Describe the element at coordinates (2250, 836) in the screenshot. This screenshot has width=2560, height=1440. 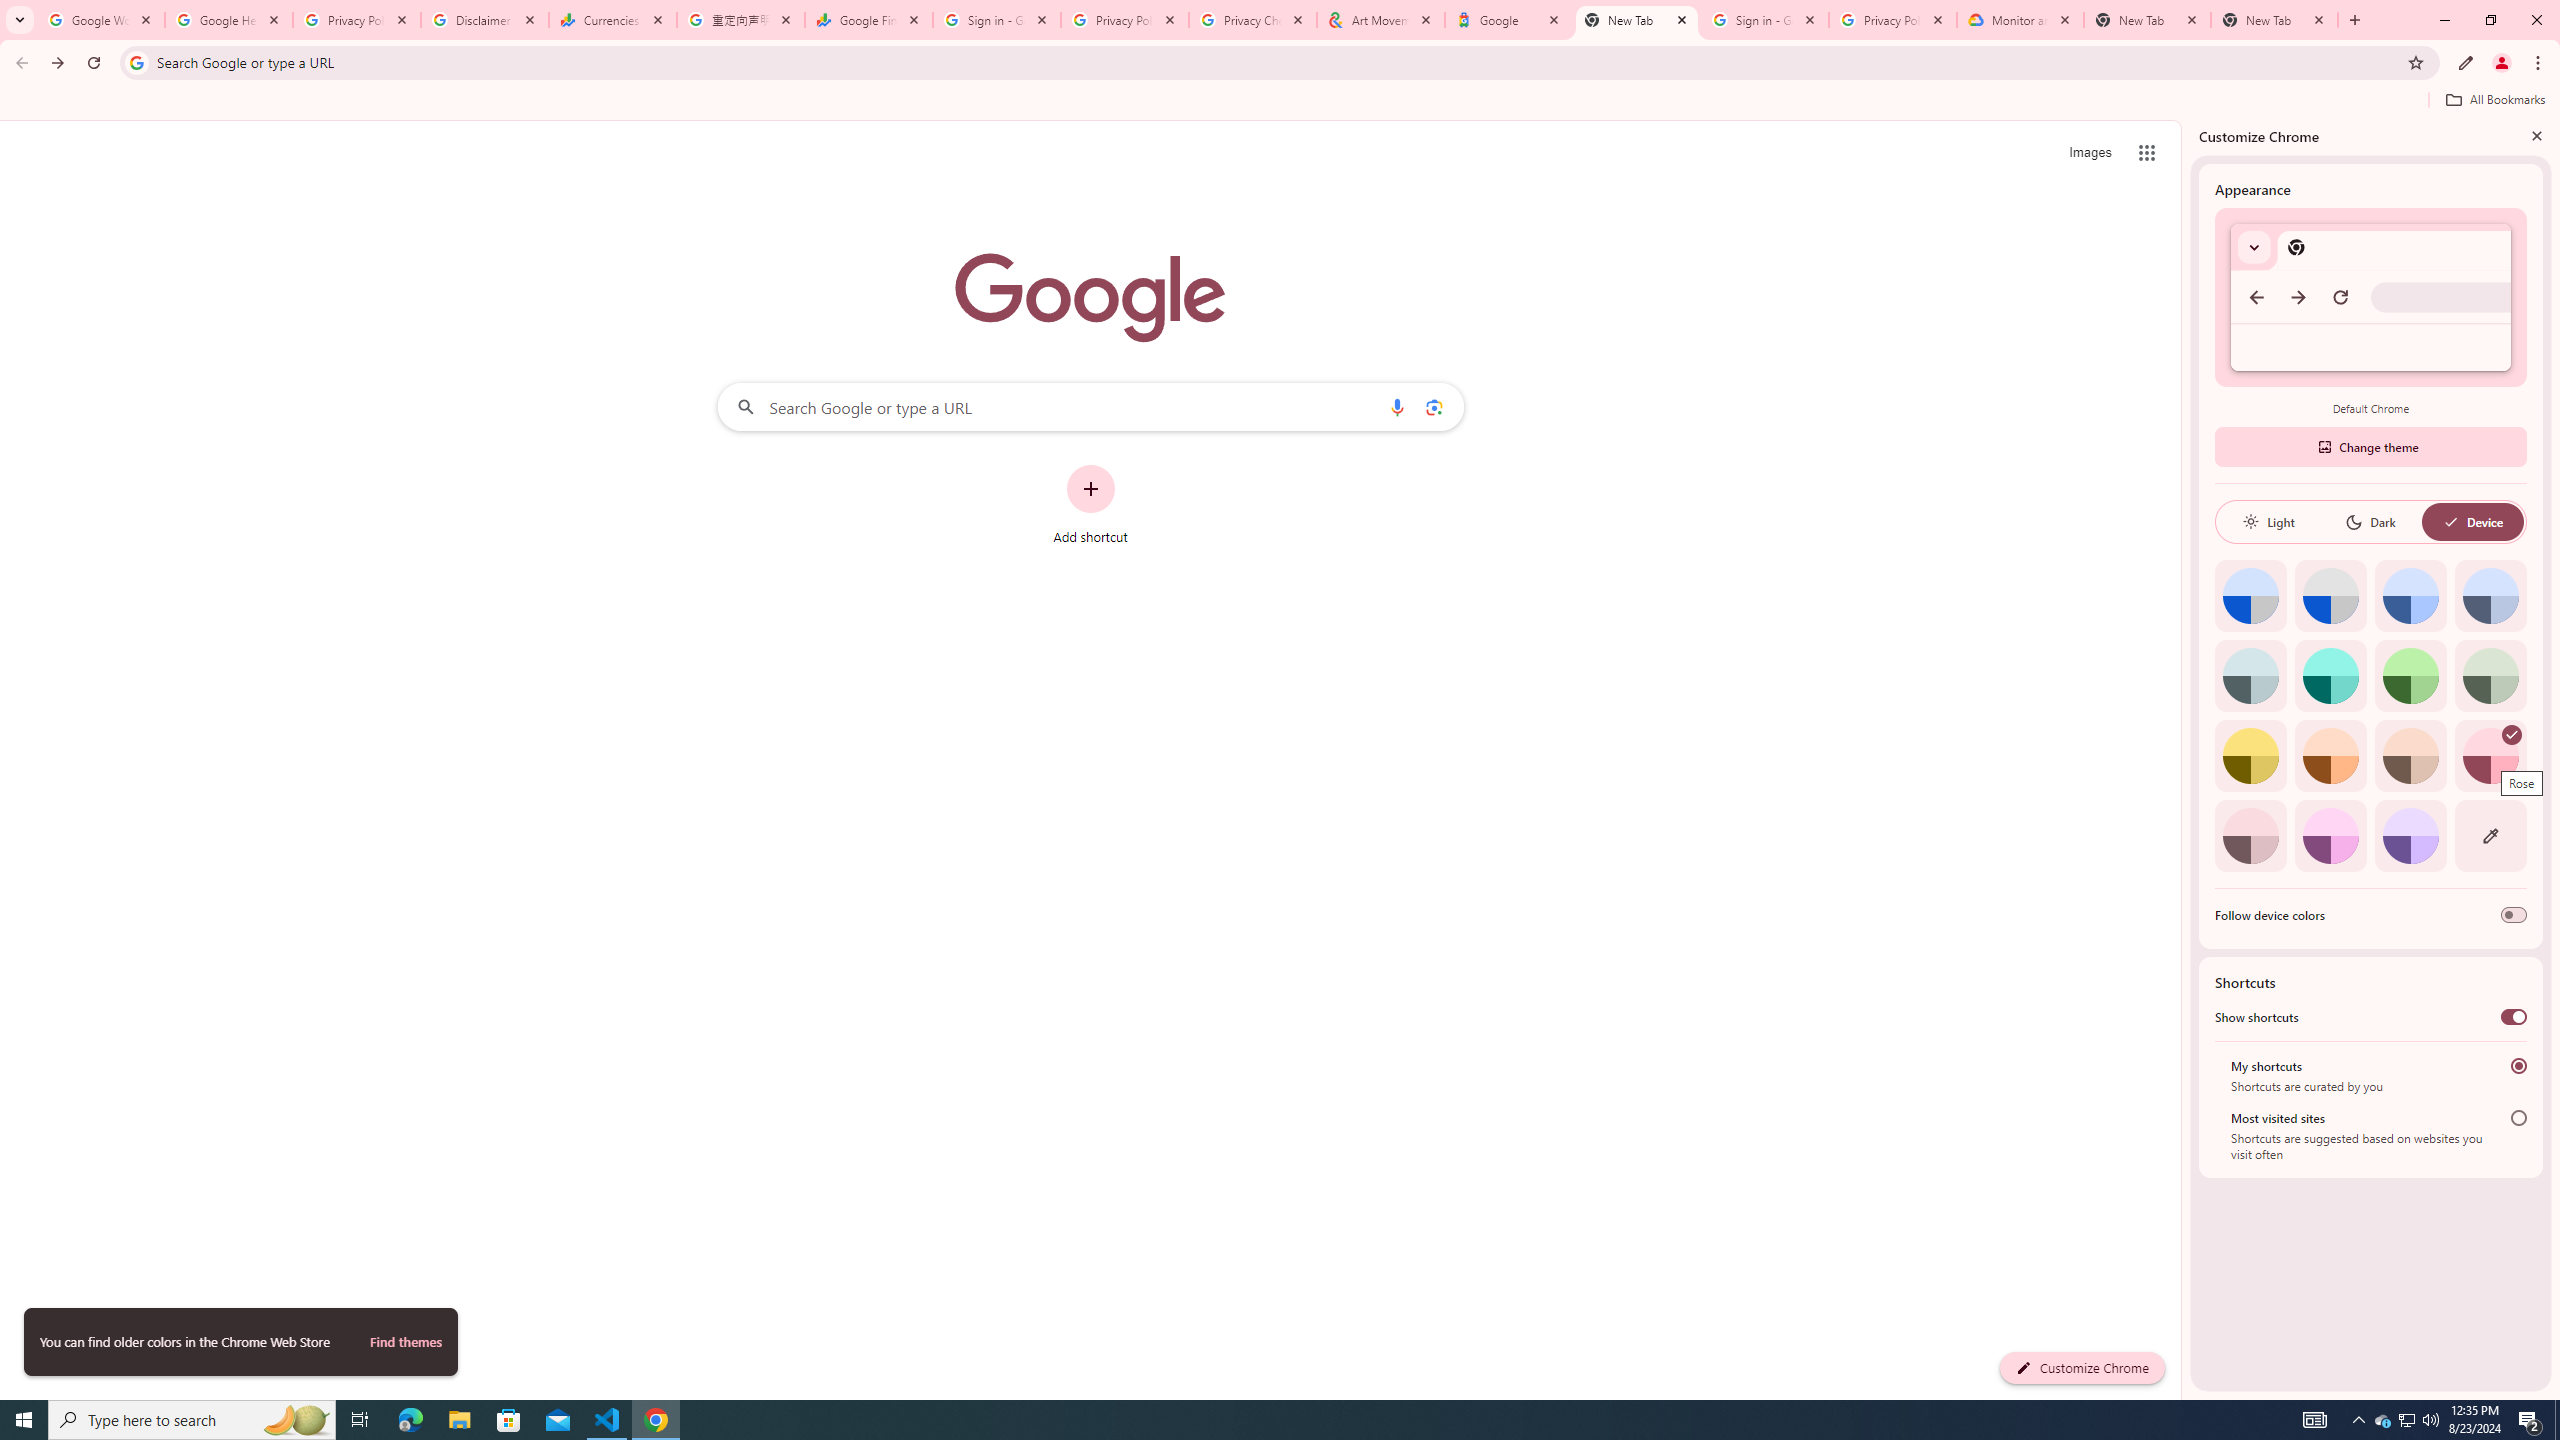
I see `Pink` at that location.